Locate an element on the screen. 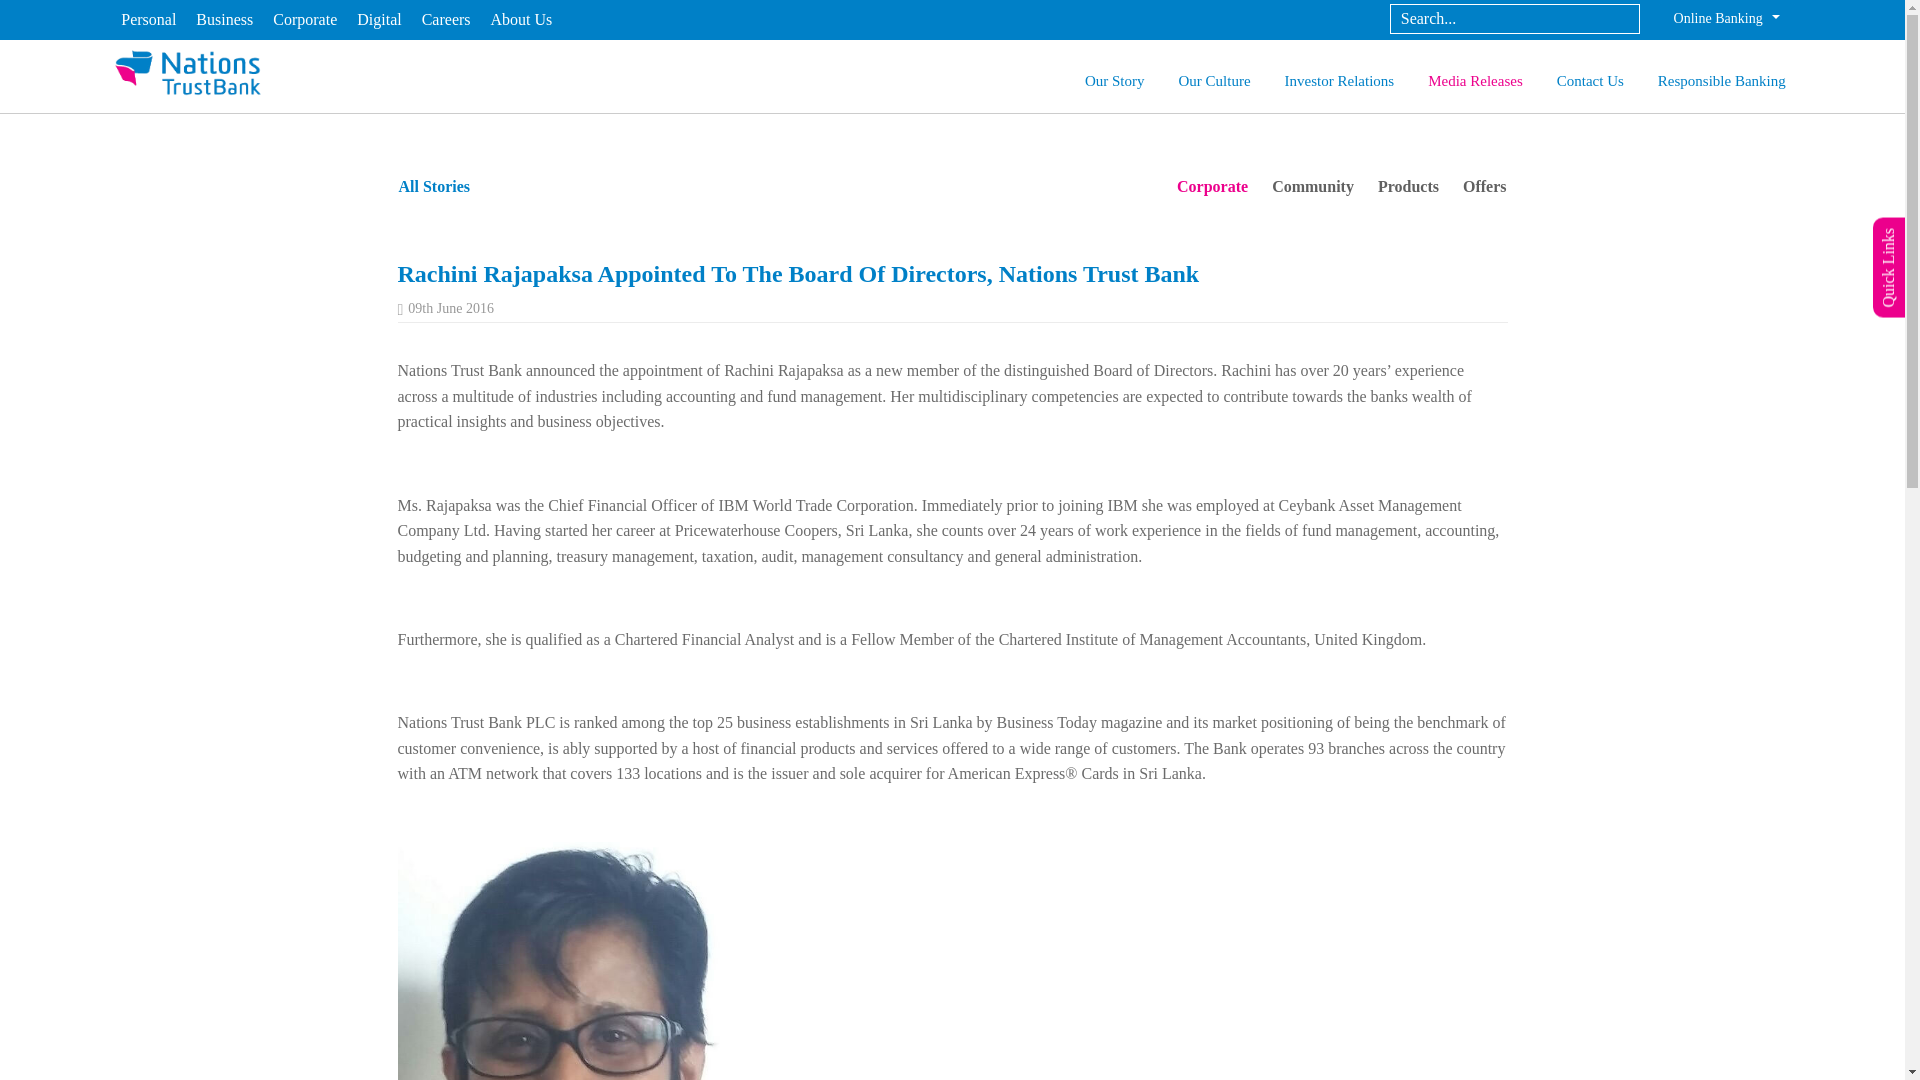 The image size is (1920, 1080). Online Banking is located at coordinates (1726, 18).